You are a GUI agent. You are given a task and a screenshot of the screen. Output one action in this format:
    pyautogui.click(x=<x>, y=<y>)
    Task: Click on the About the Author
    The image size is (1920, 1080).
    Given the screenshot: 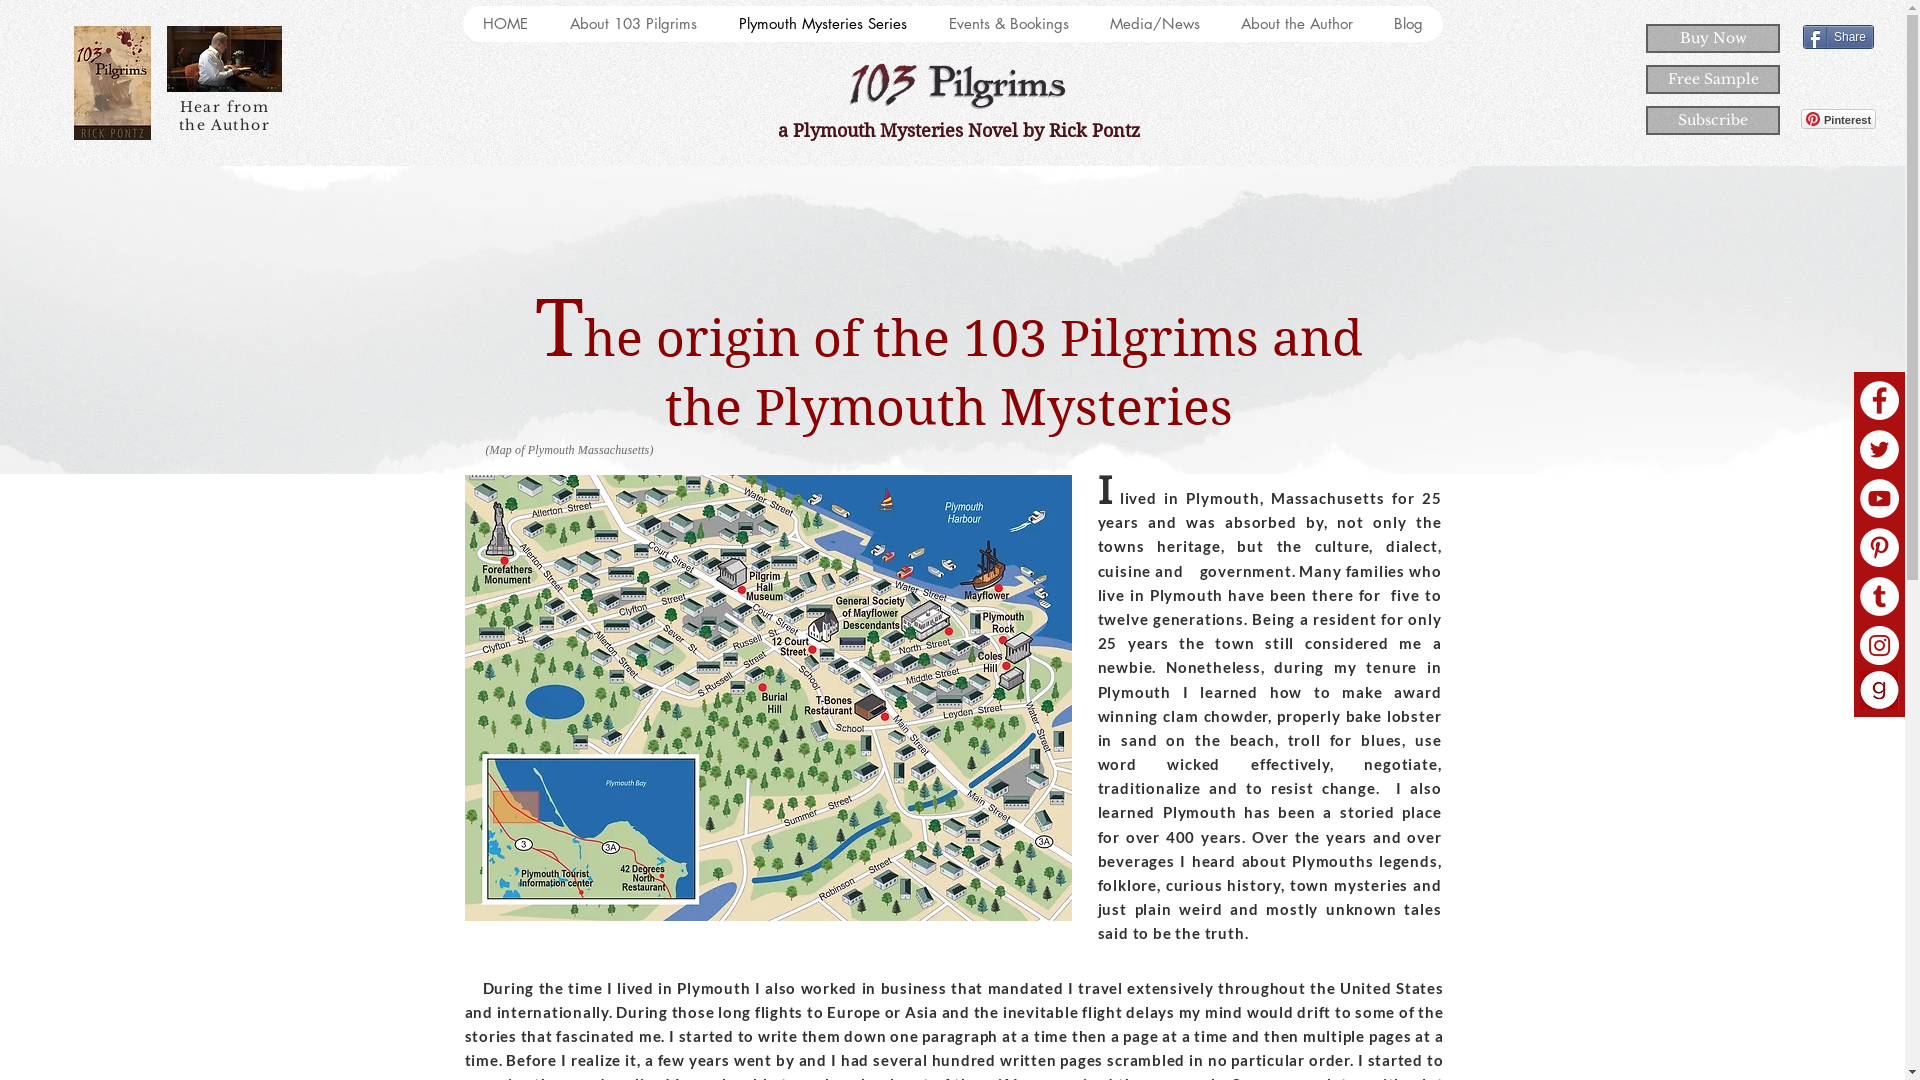 What is the action you would take?
    pyautogui.click(x=1296, y=24)
    